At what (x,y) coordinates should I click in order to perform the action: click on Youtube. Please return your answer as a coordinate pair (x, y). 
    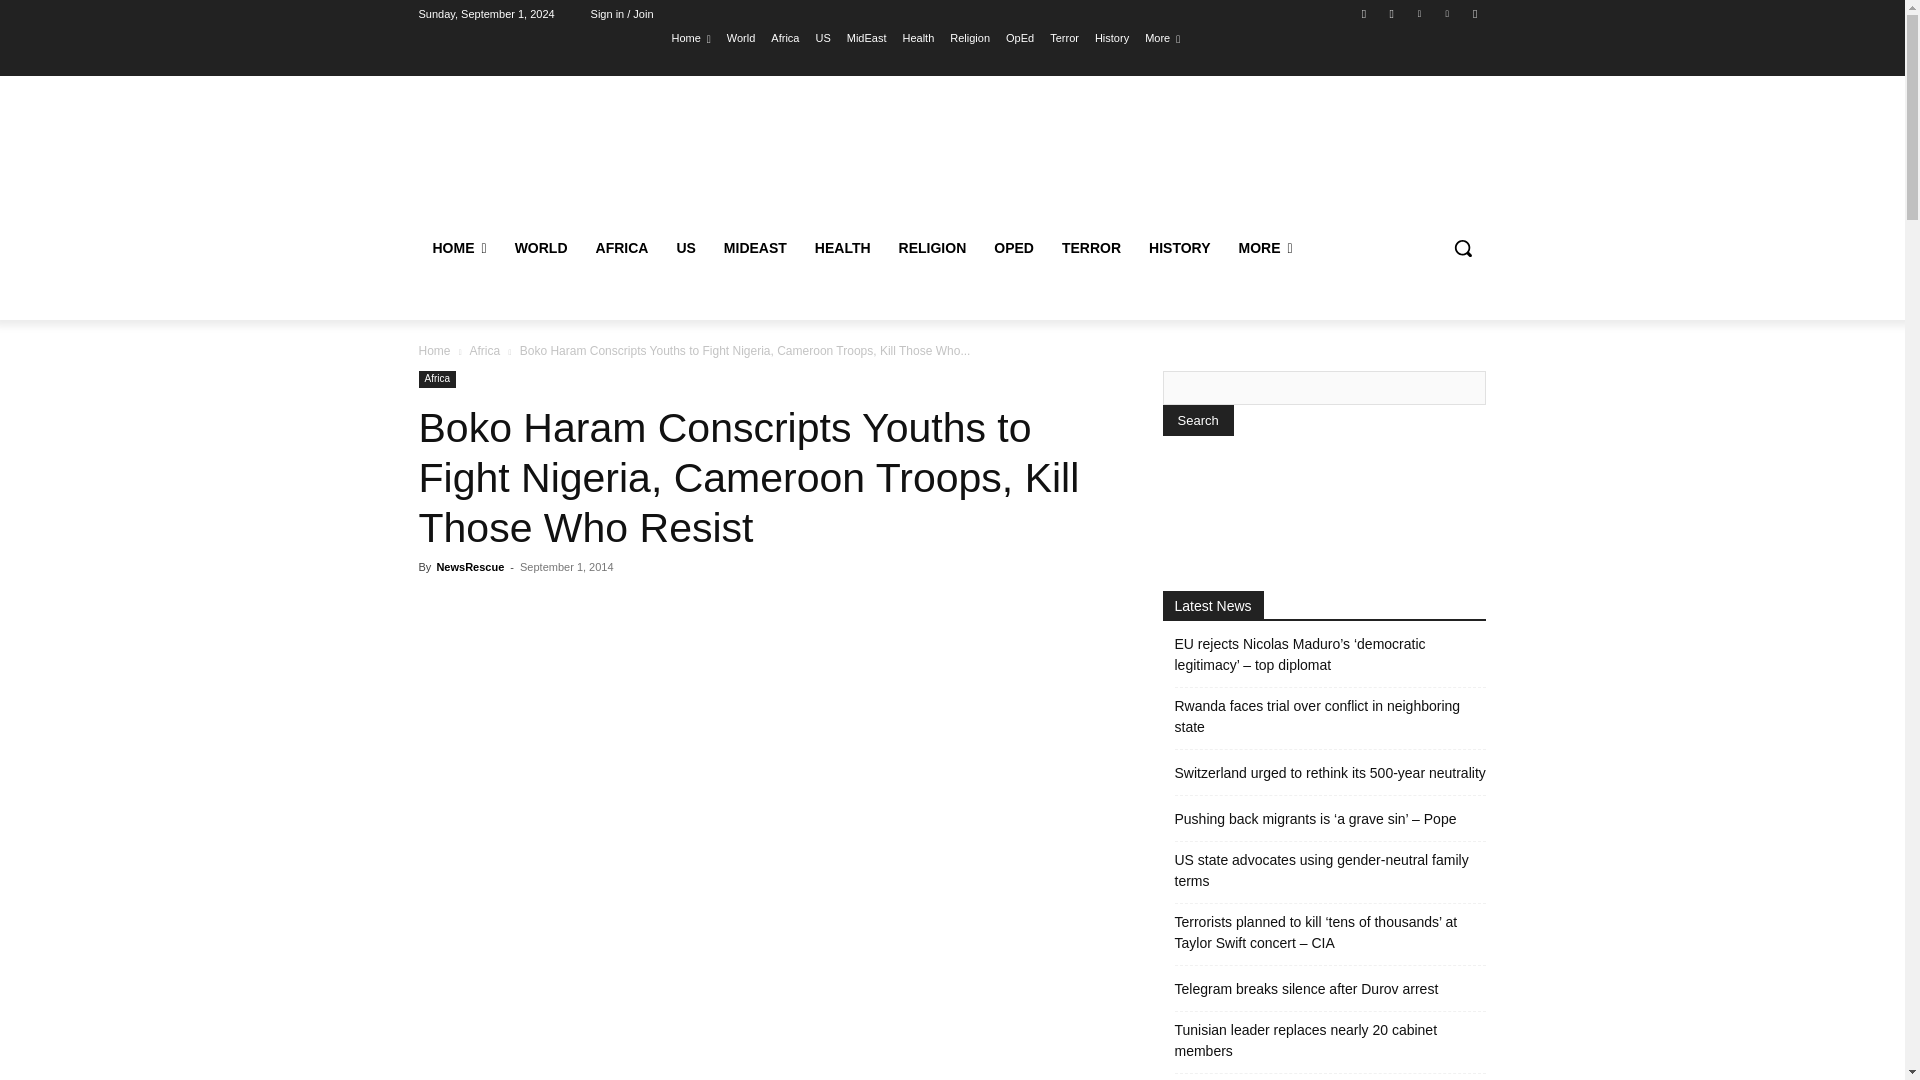
    Looking at the image, I should click on (1474, 13).